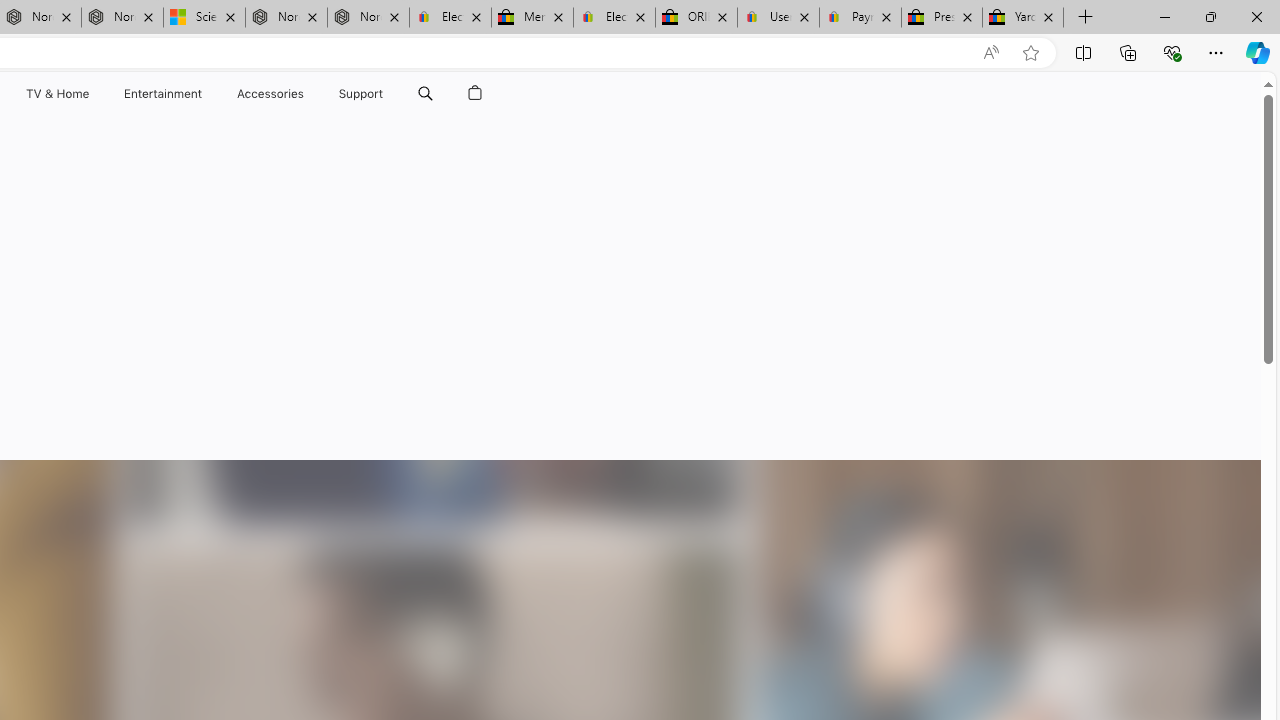  Describe the element at coordinates (475, 94) in the screenshot. I see `Shopping Bag` at that location.